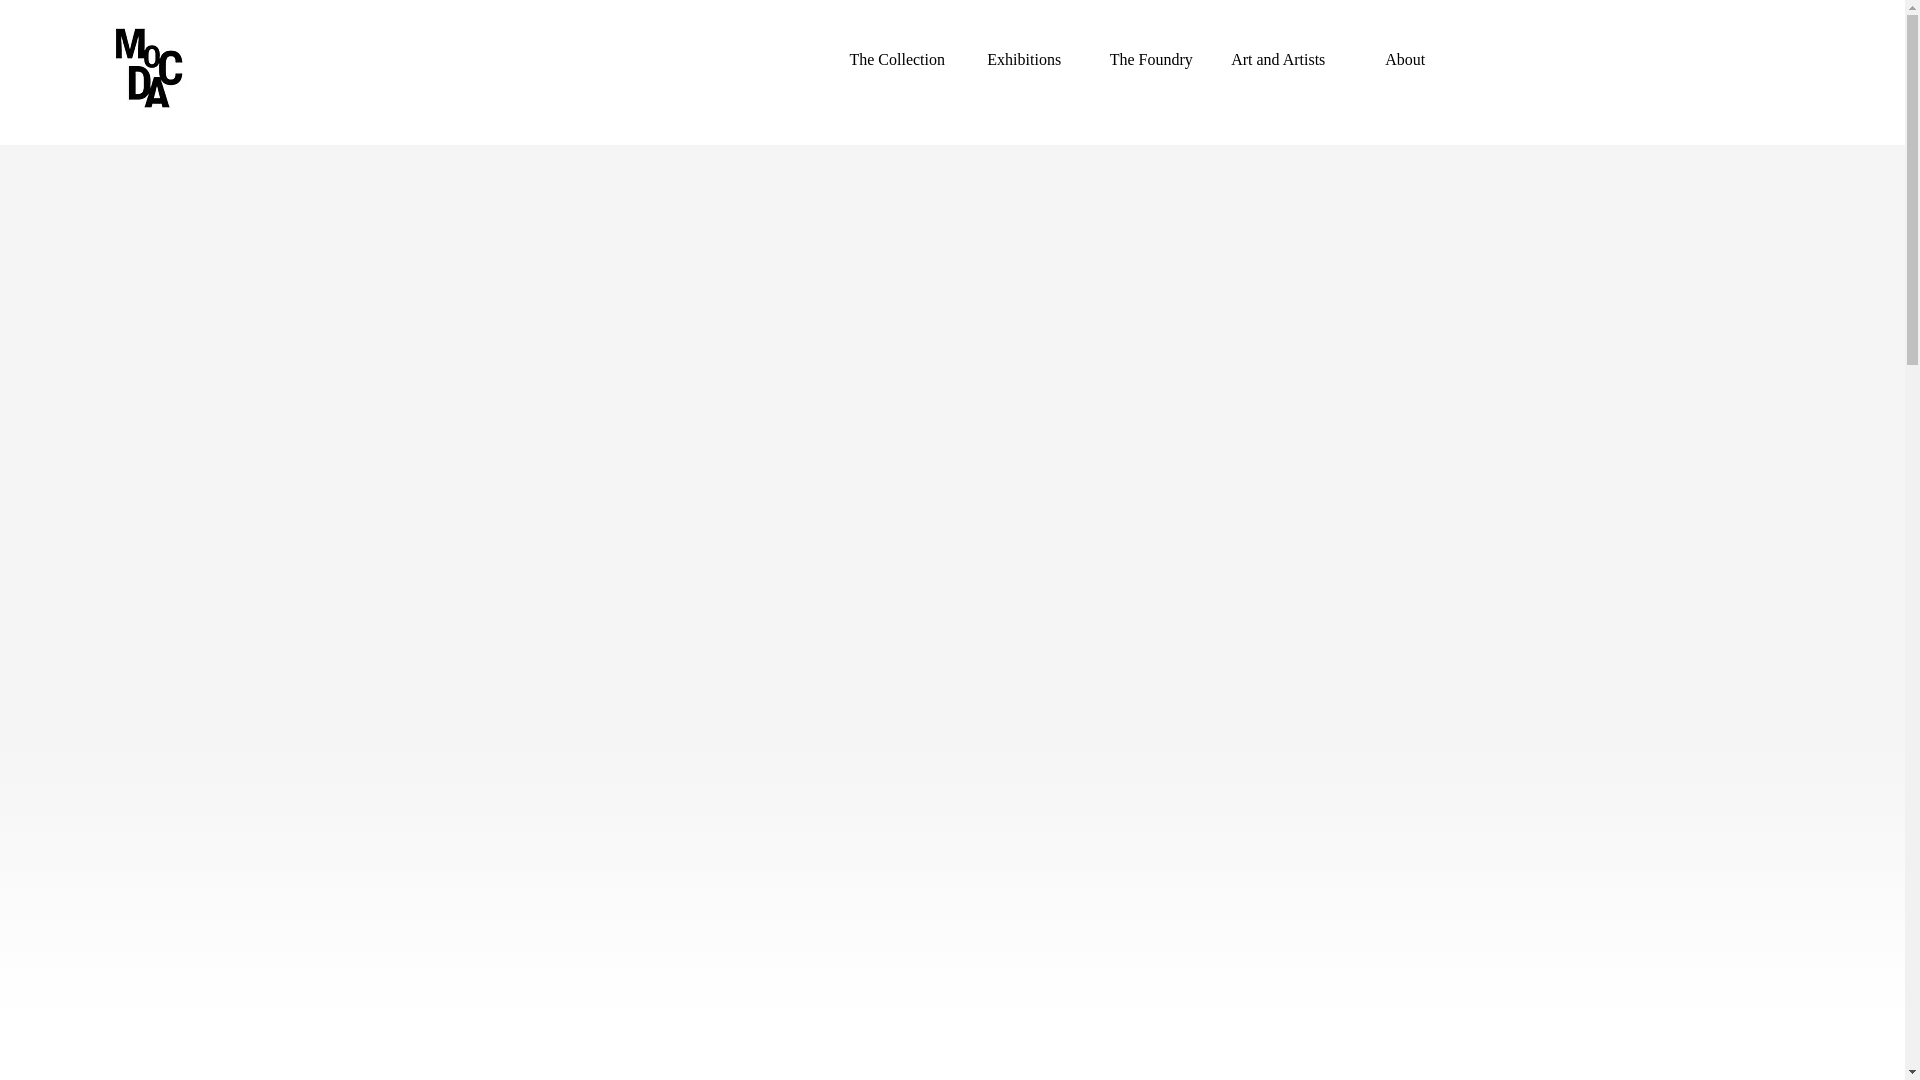  What do you see at coordinates (1152, 60) in the screenshot?
I see `The Foundry` at bounding box center [1152, 60].